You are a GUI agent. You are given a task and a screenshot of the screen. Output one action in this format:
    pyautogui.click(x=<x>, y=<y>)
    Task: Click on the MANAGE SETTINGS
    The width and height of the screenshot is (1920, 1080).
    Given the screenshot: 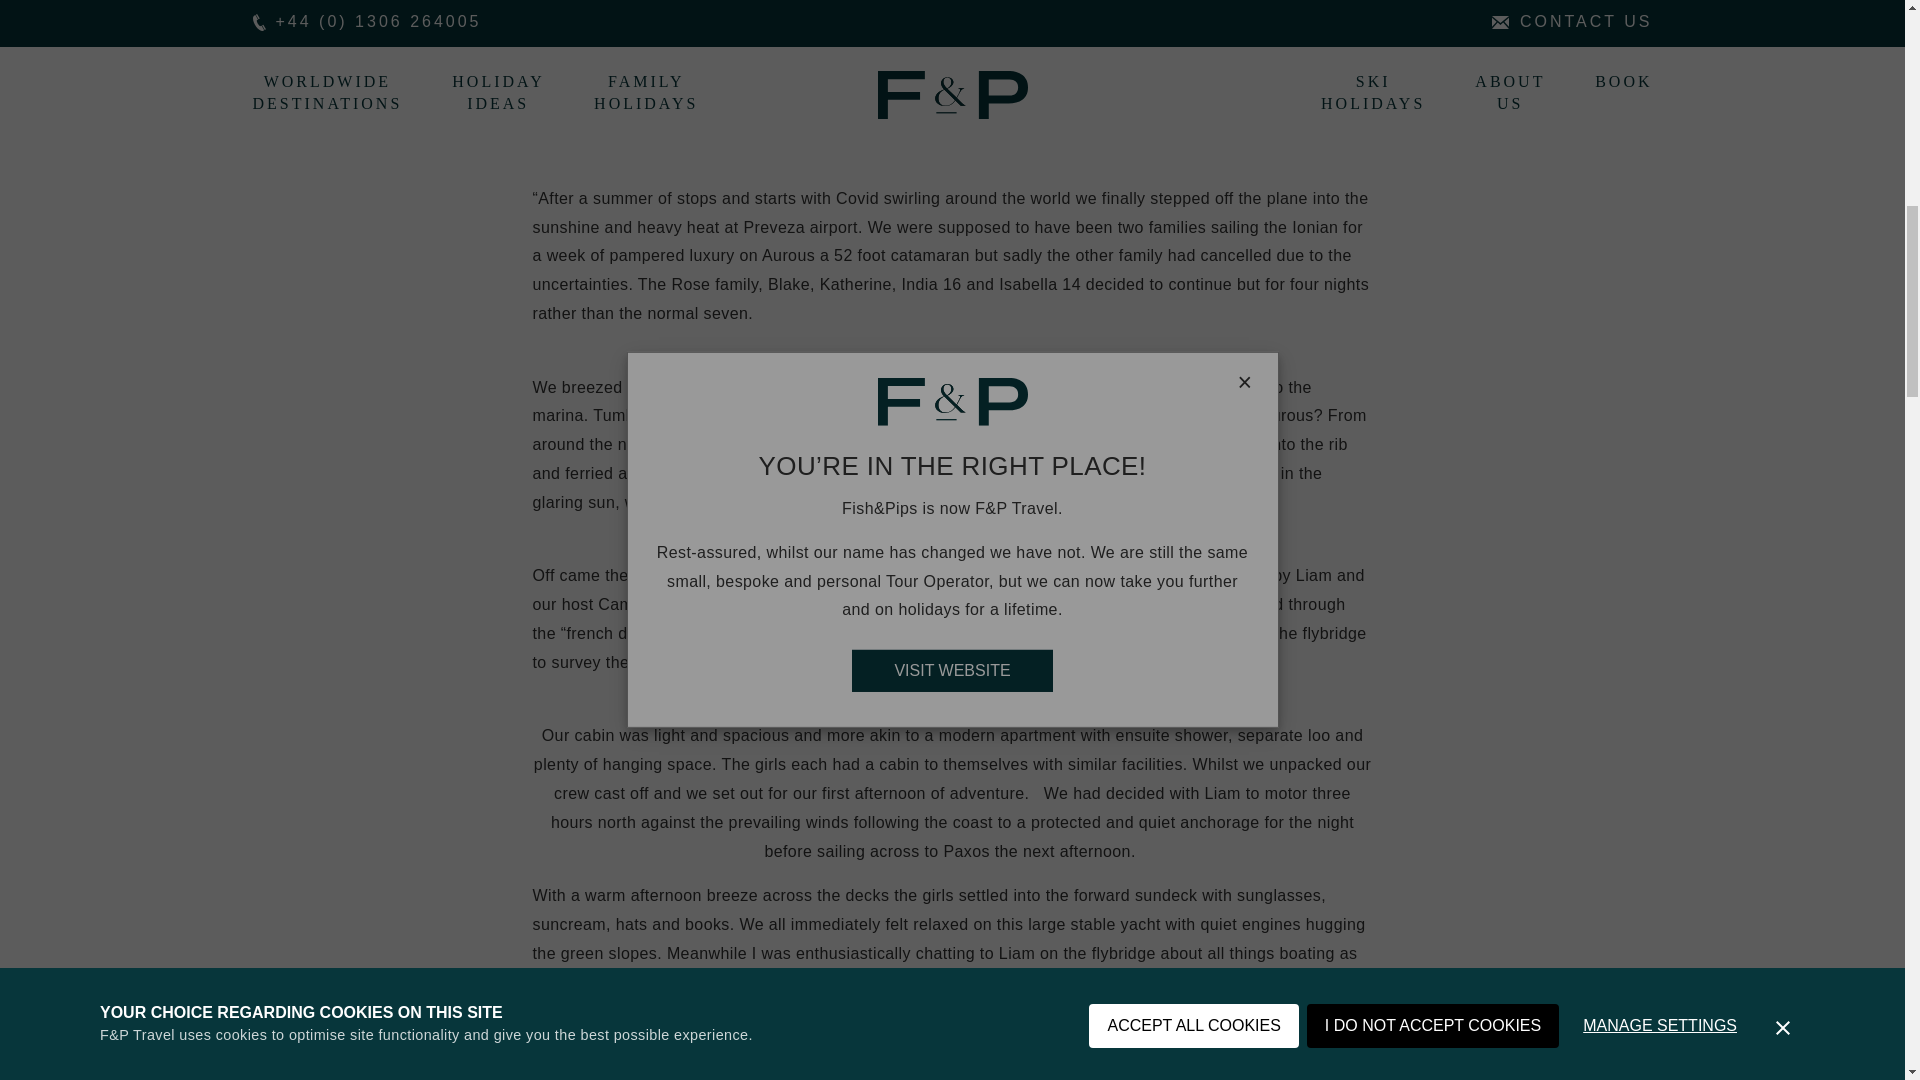 What is the action you would take?
    pyautogui.click(x=1659, y=6)
    